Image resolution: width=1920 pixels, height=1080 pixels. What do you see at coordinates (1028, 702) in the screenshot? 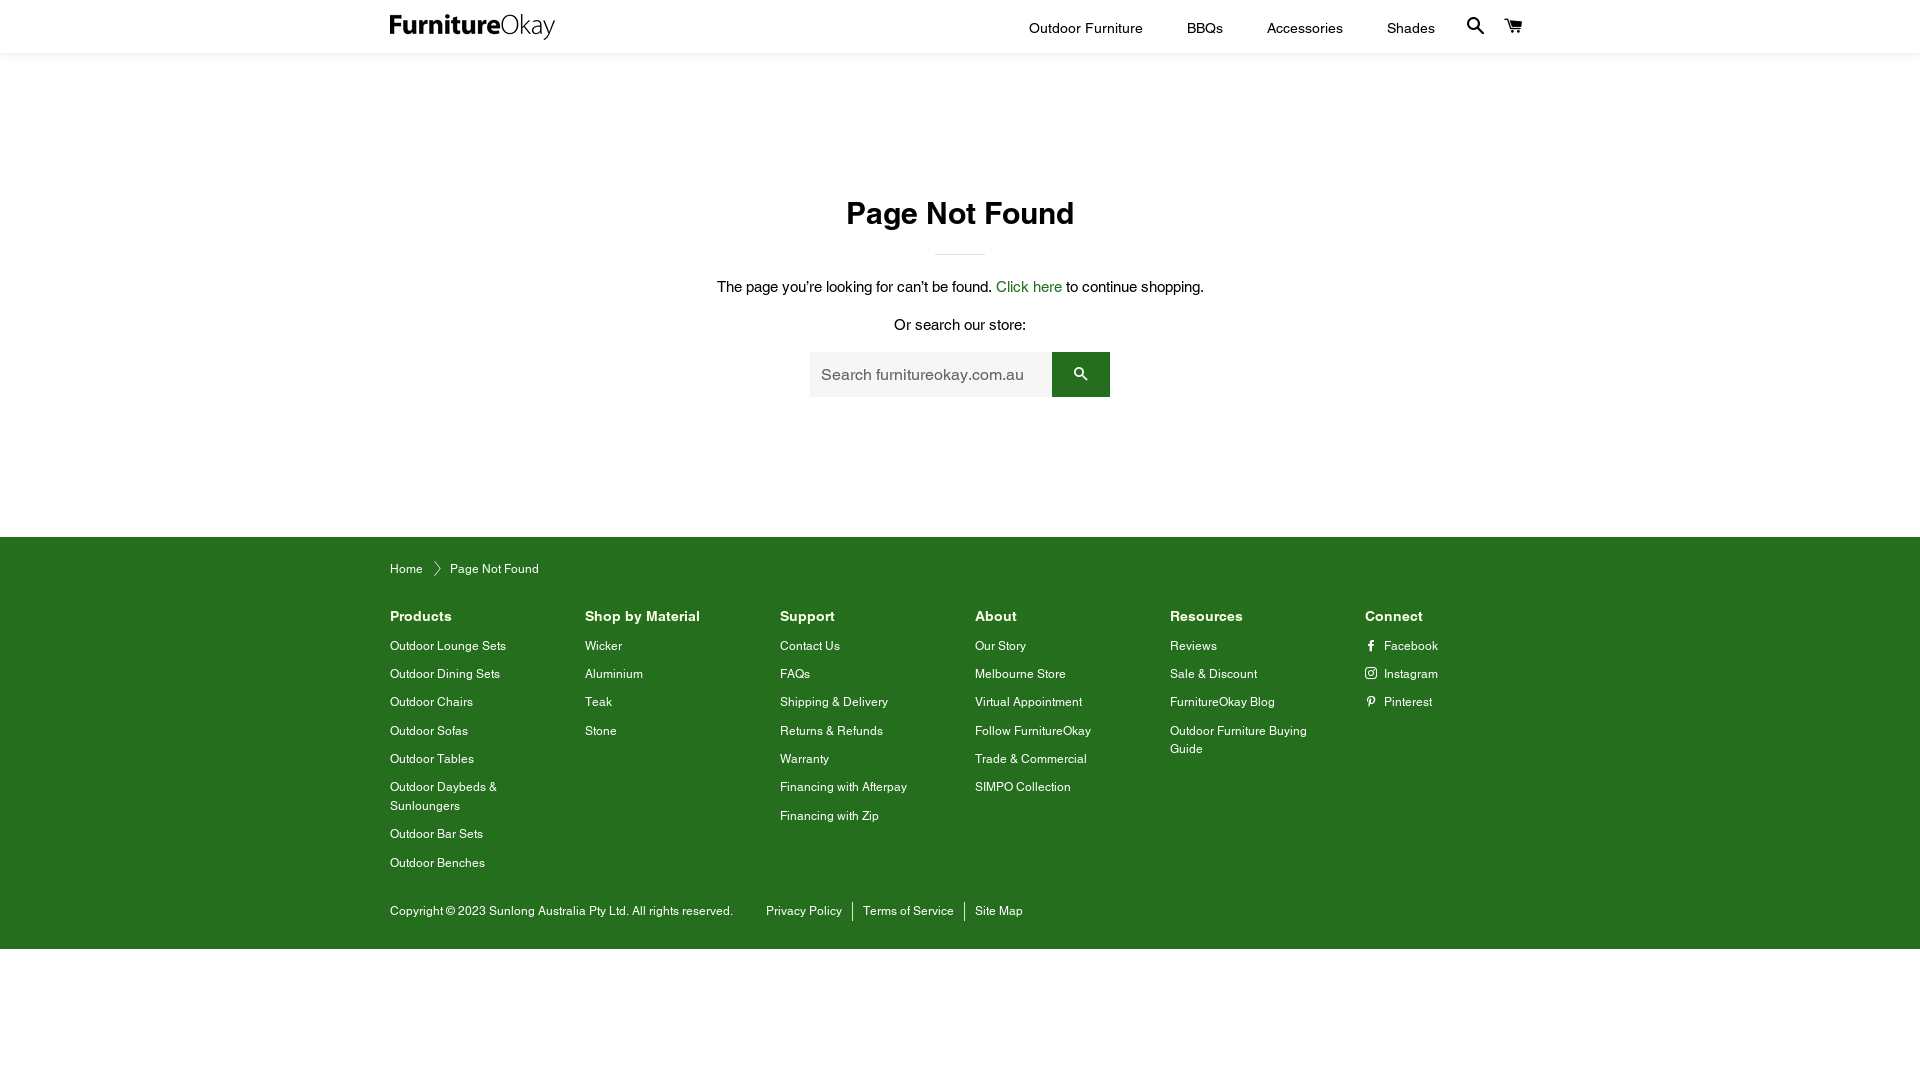
I see `Virtual Appointment` at bounding box center [1028, 702].